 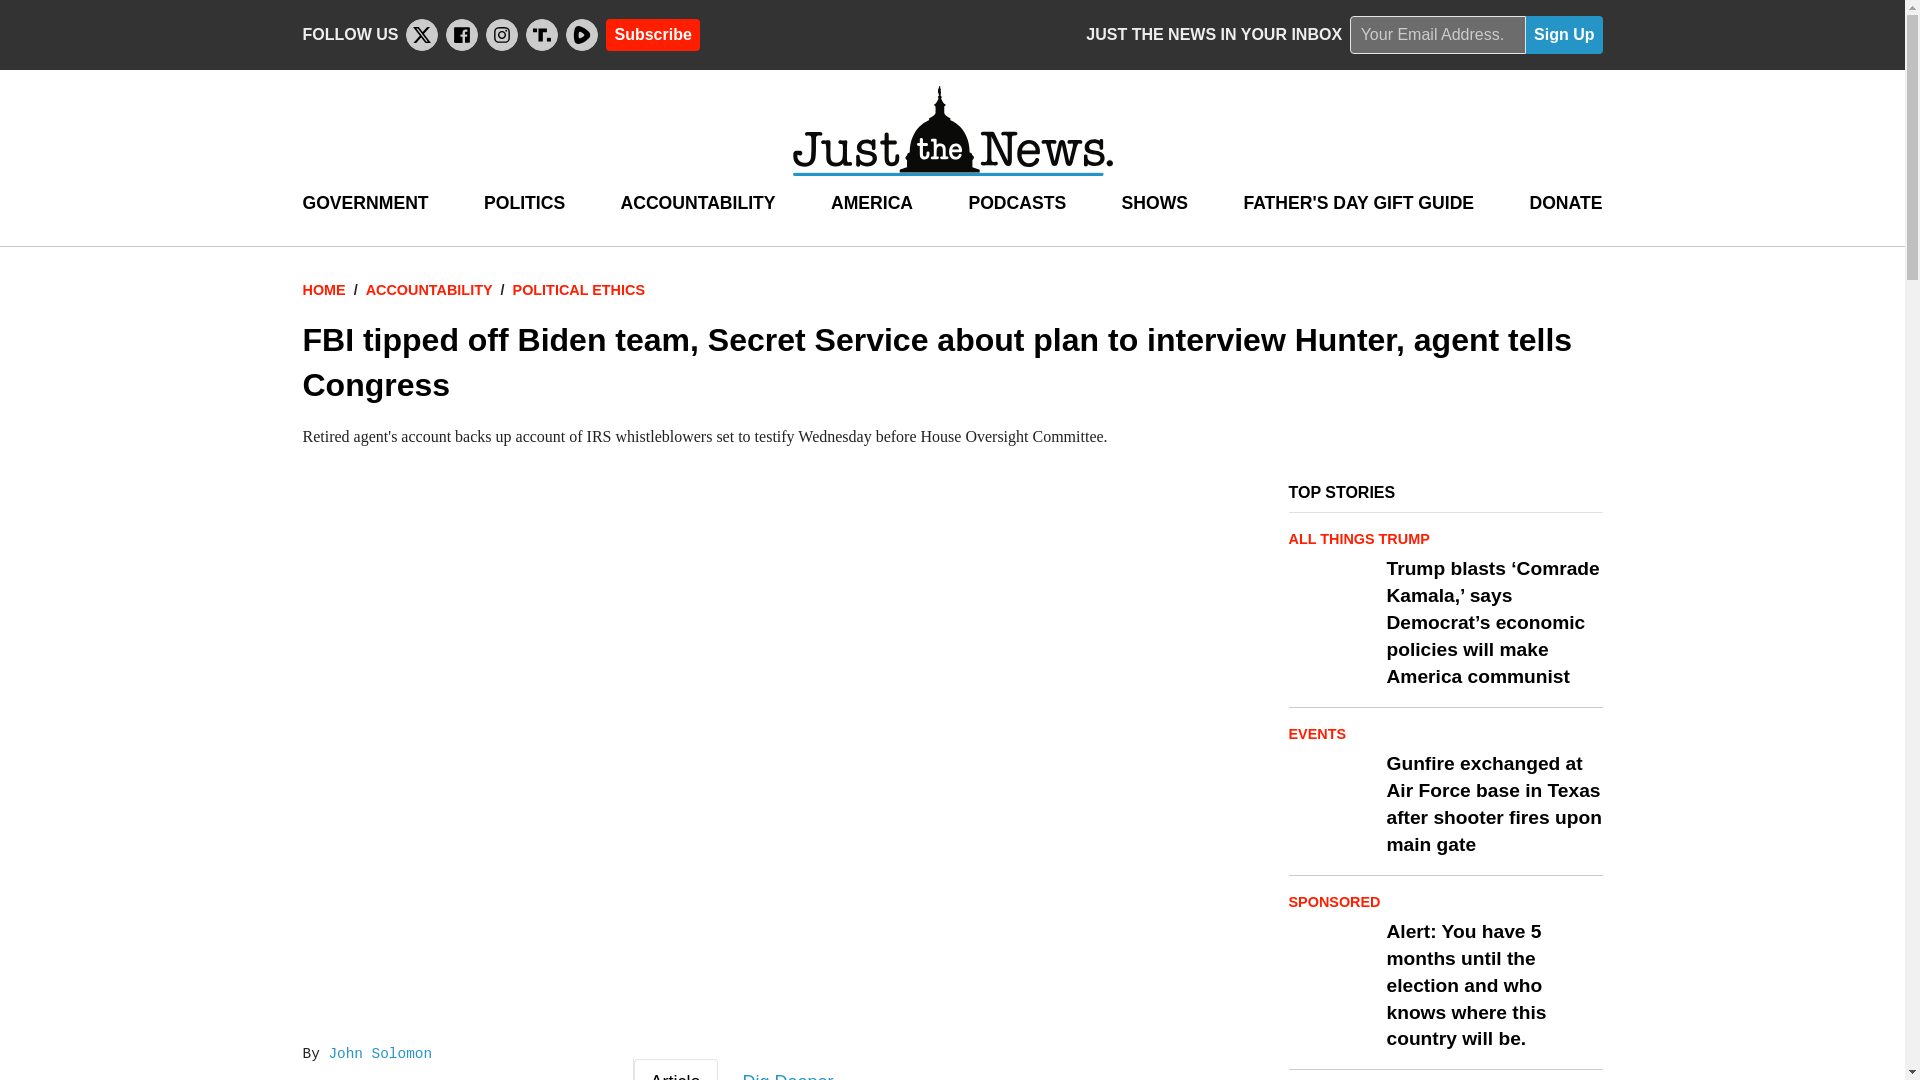 What do you see at coordinates (364, 203) in the screenshot?
I see `GOVERNMENT` at bounding box center [364, 203].